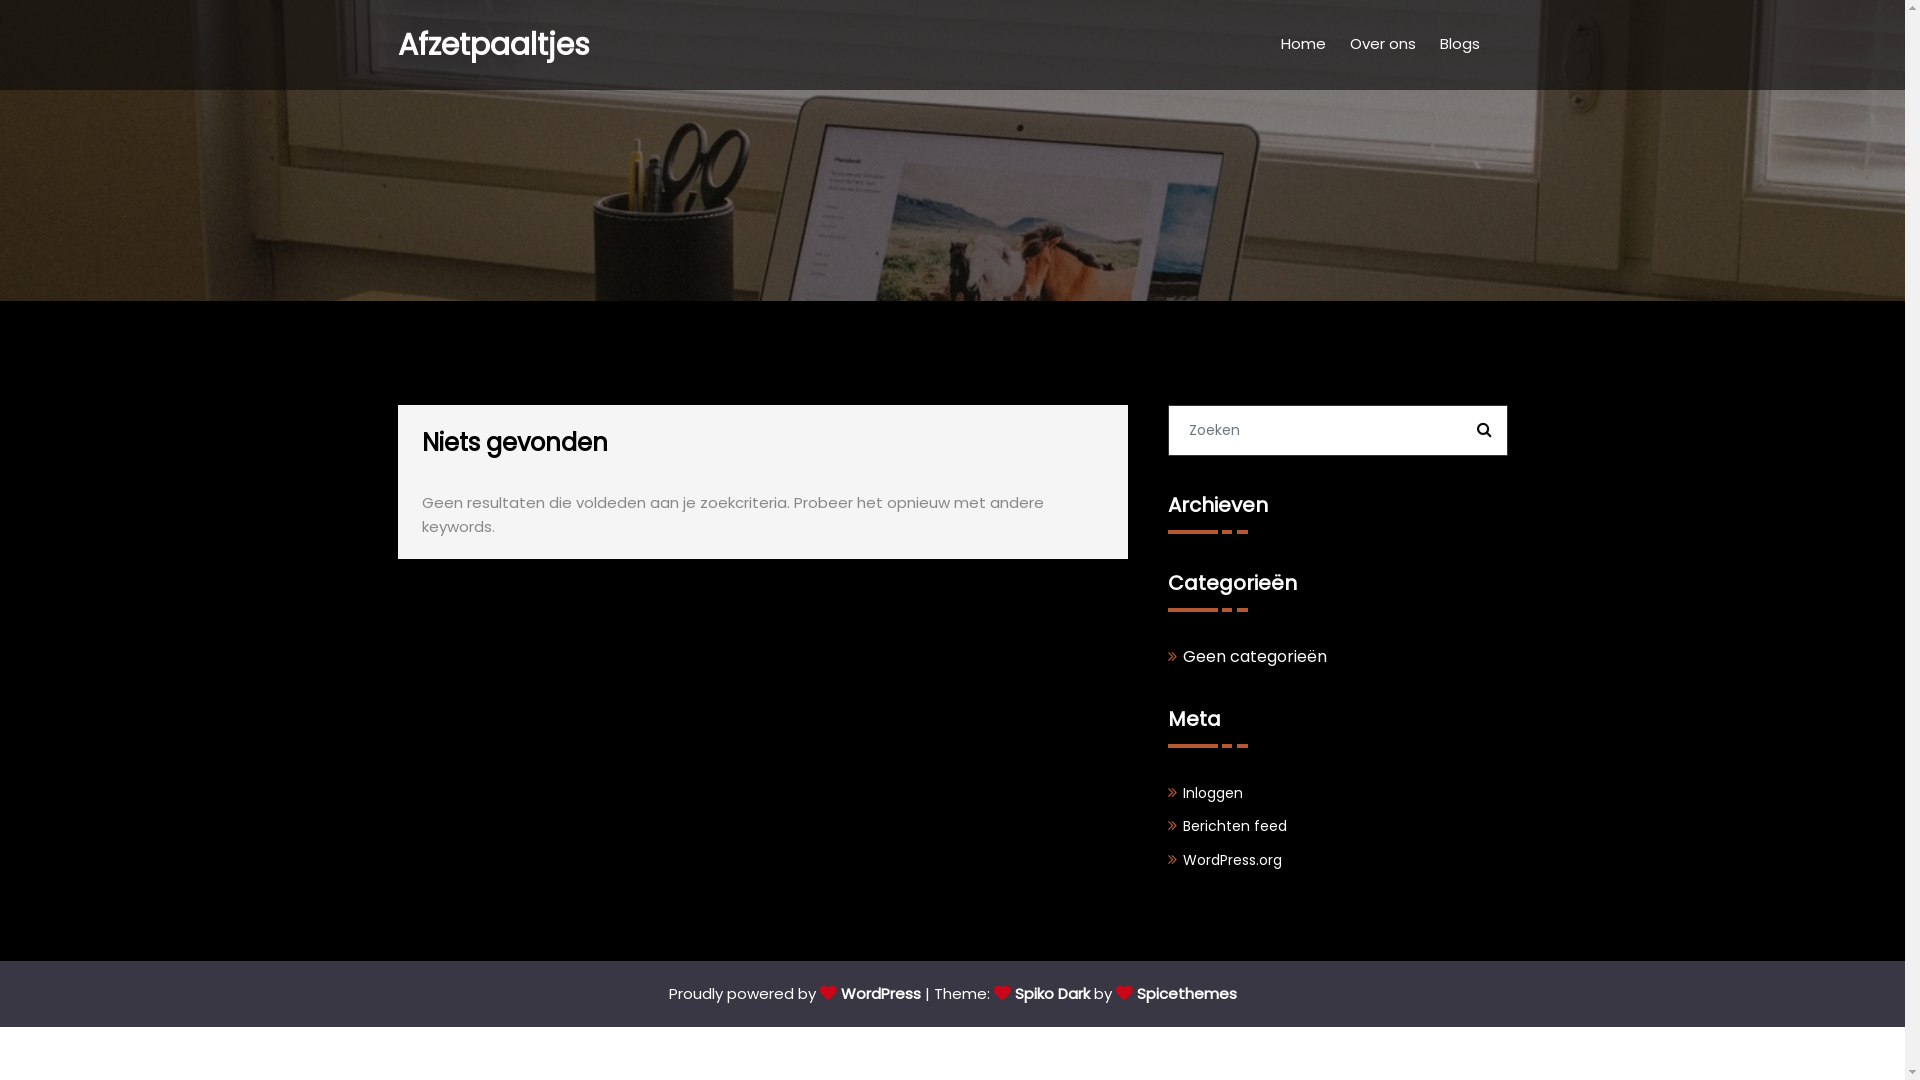 This screenshot has height=1080, width=1920. Describe the element at coordinates (1232, 860) in the screenshot. I see `WordPress.org` at that location.